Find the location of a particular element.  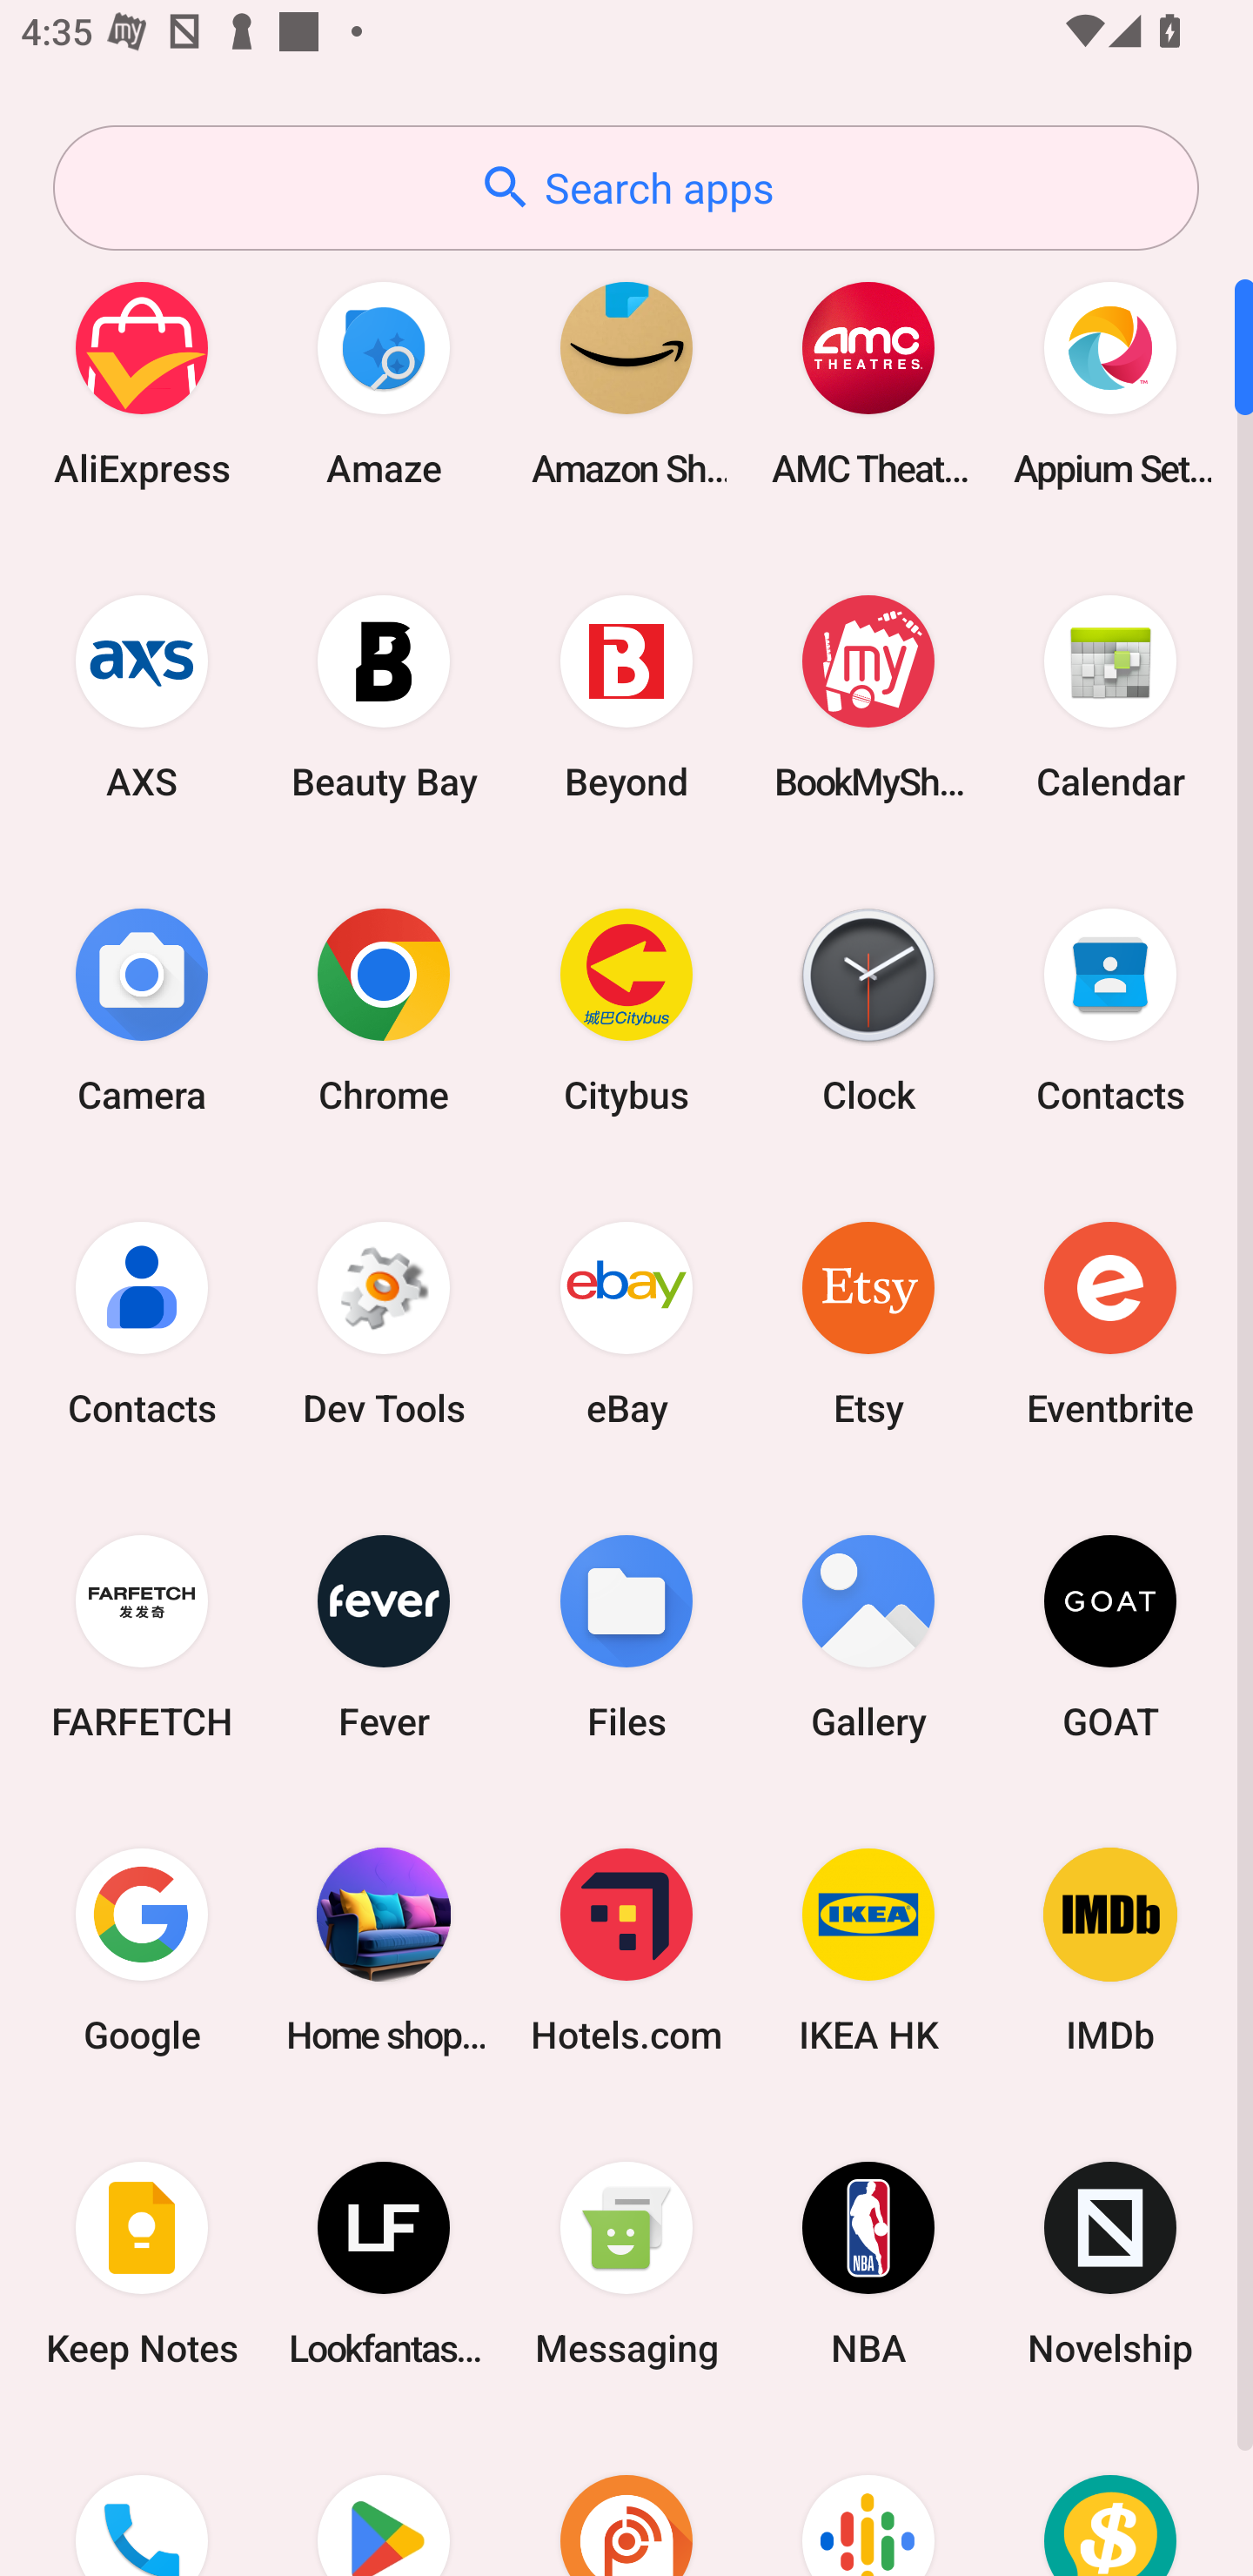

Hotels.com is located at coordinates (626, 1949).